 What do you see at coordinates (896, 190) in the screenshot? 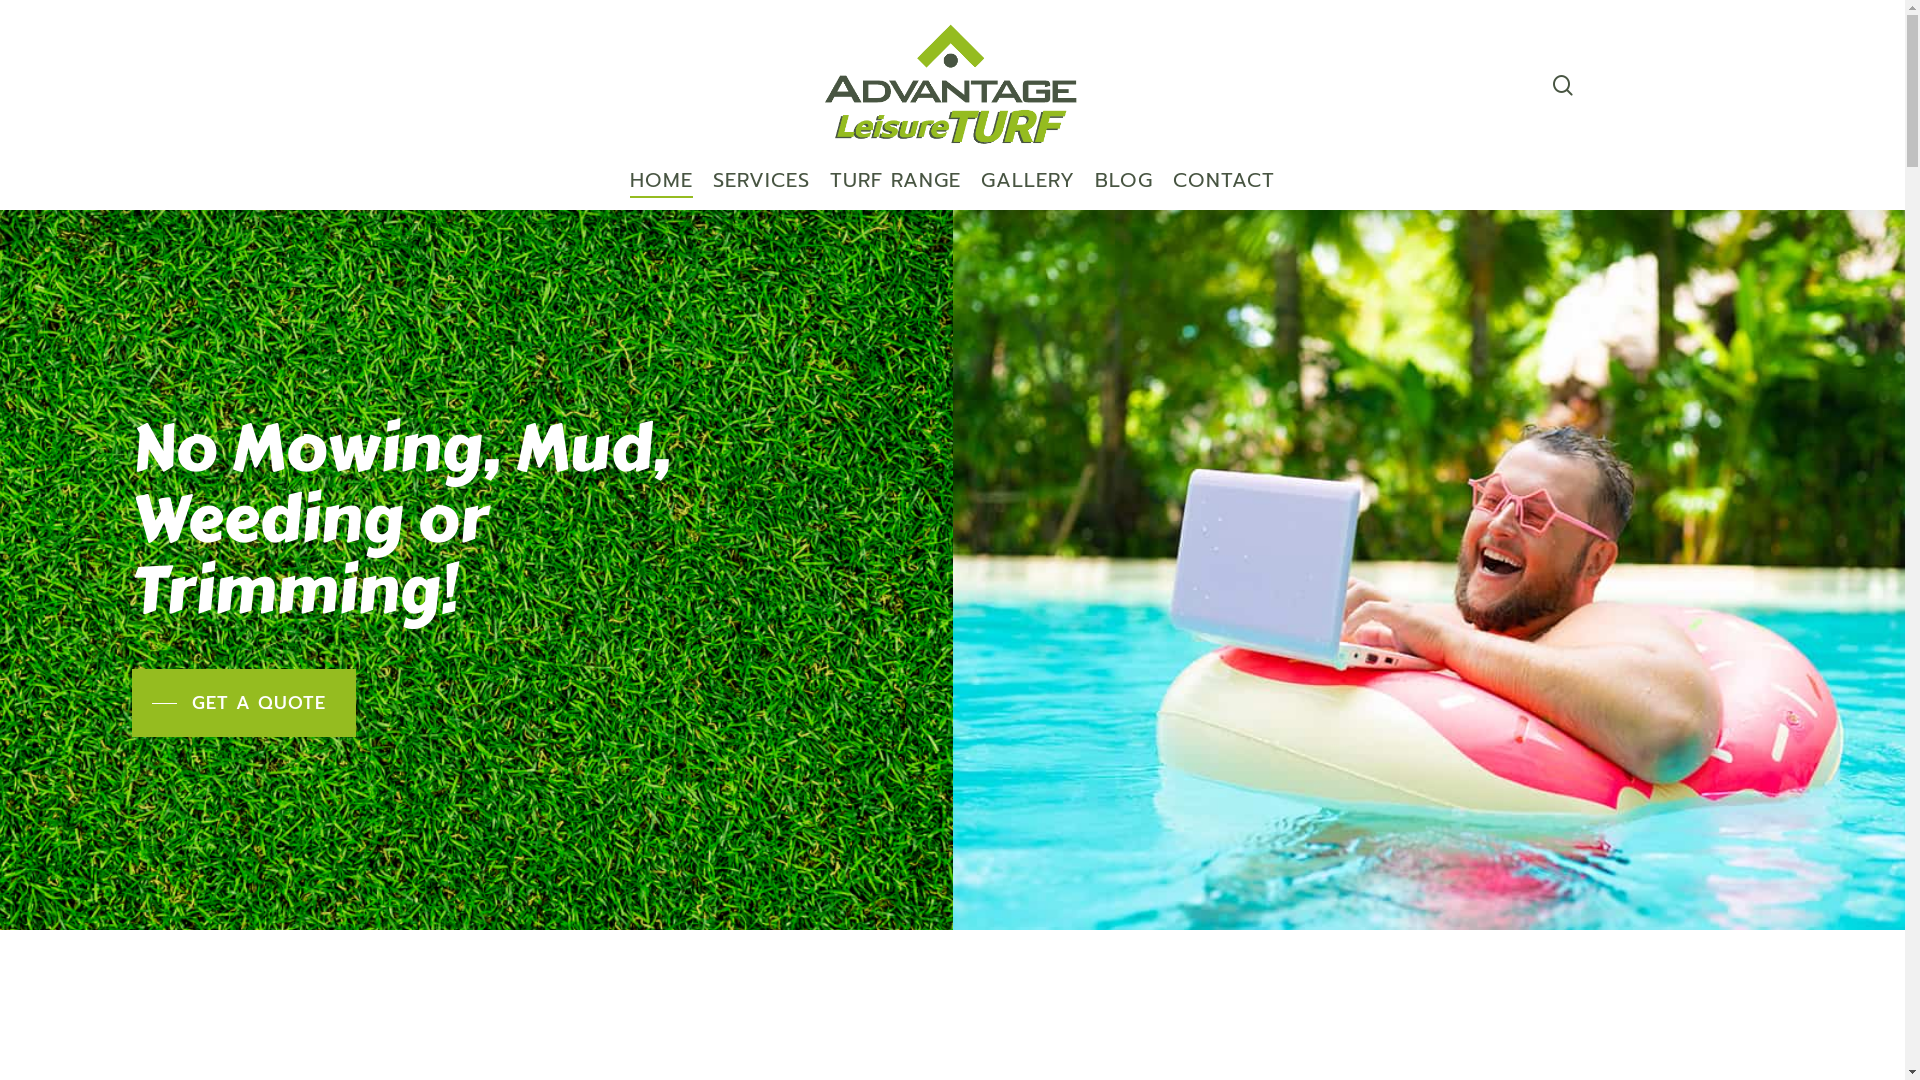
I see `TURF RANGE` at bounding box center [896, 190].